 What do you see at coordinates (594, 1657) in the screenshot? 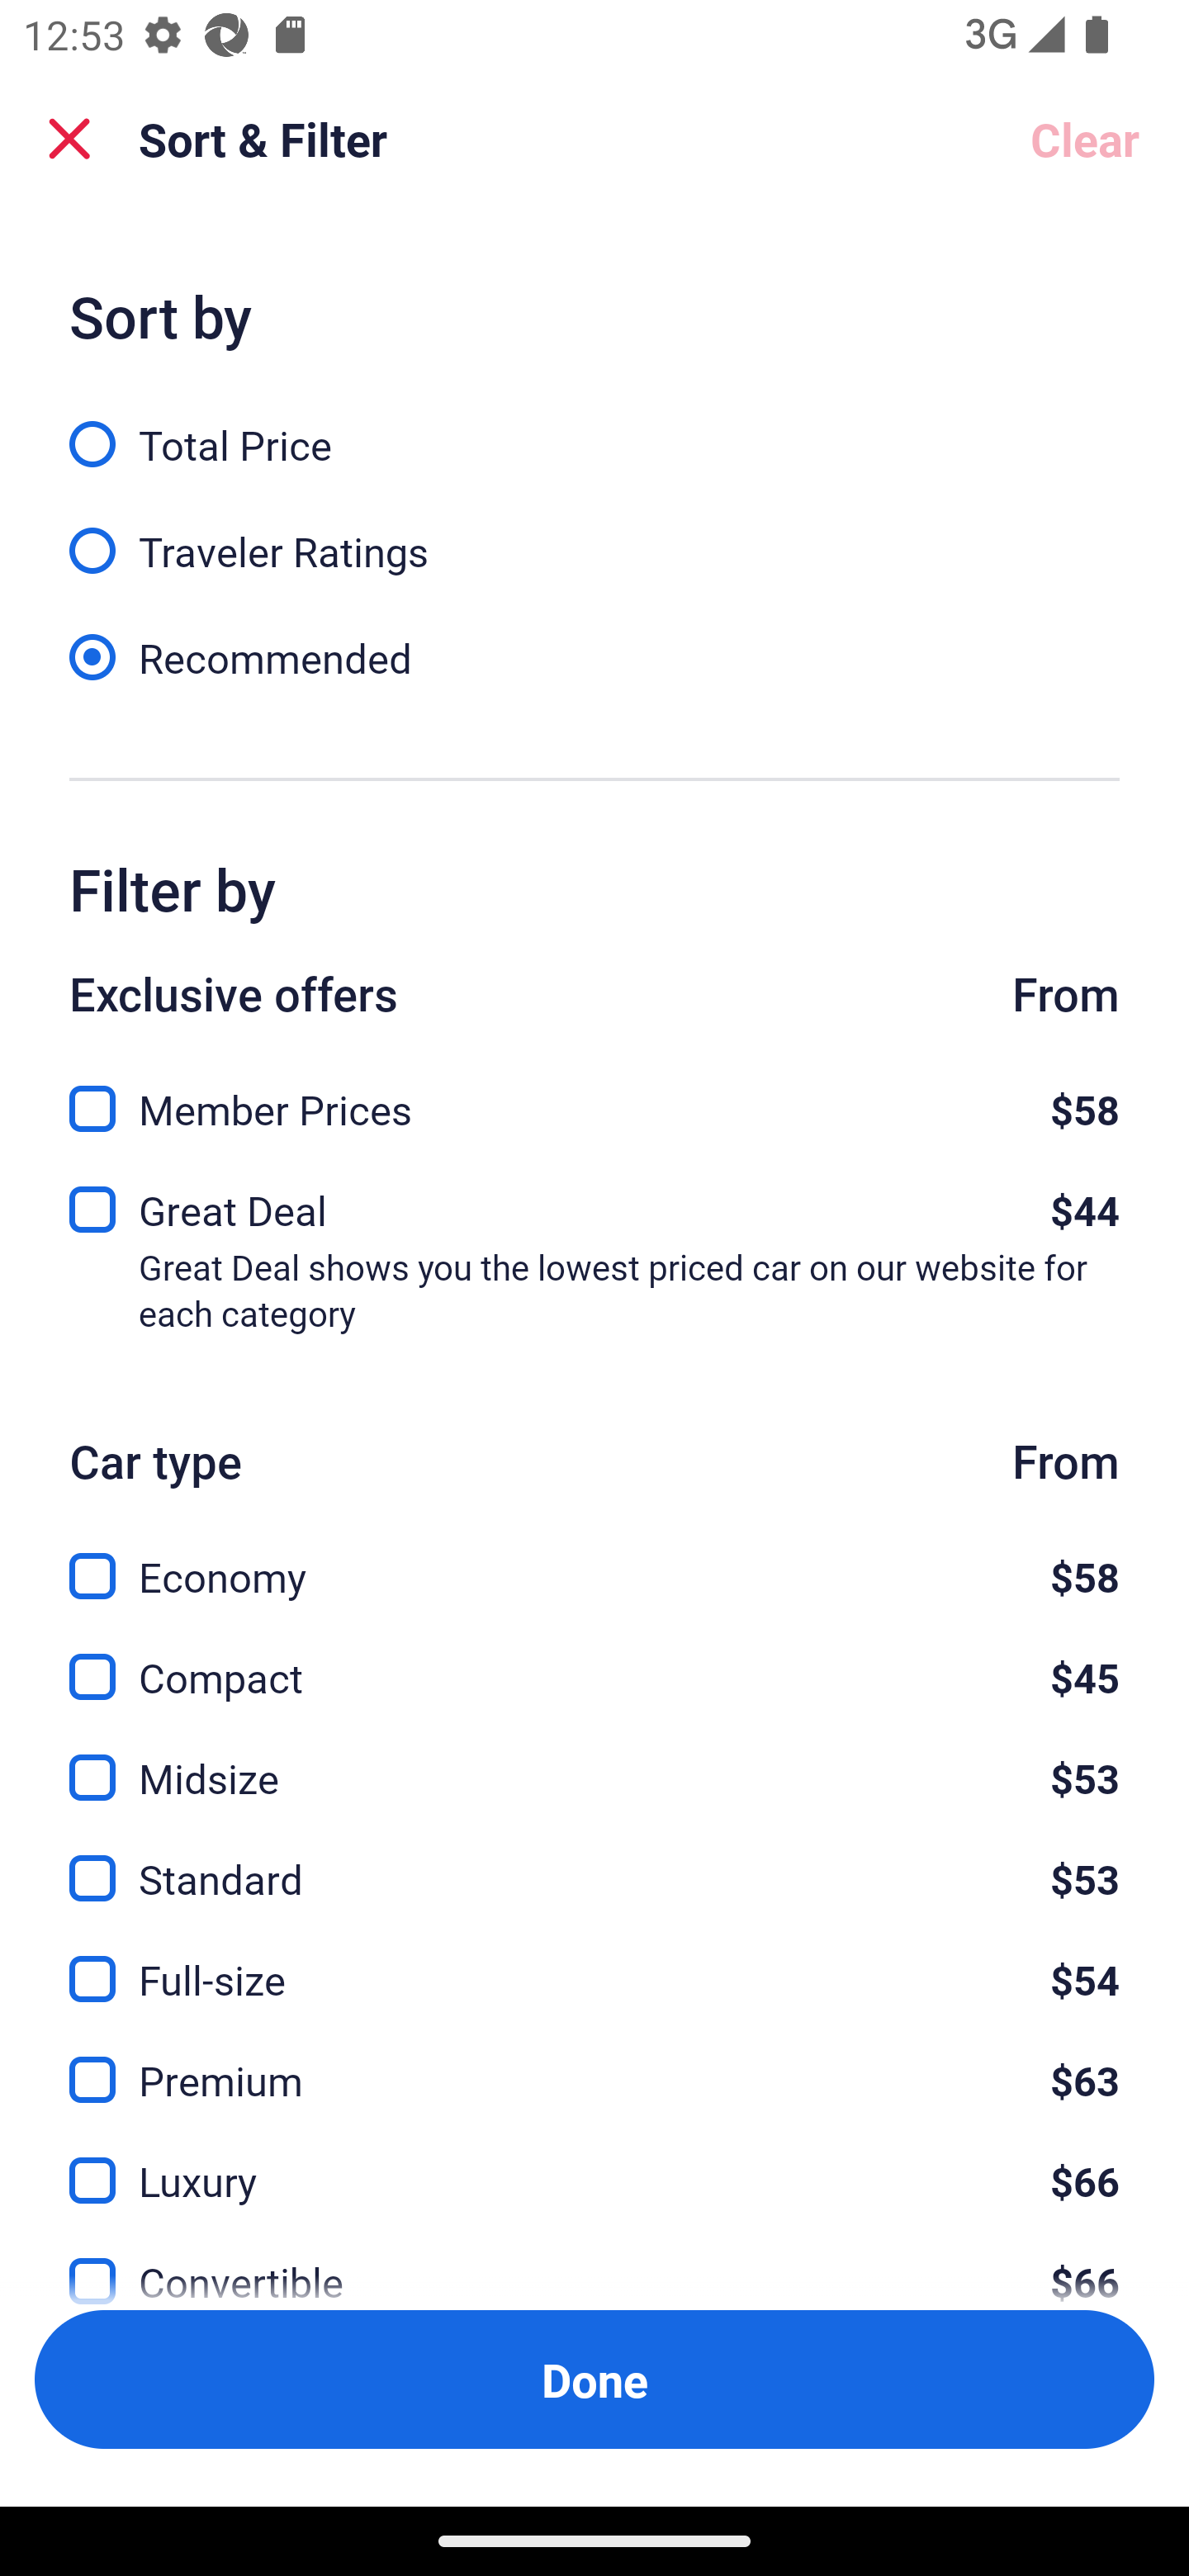
I see `Compact, $45 Compact $45` at bounding box center [594, 1657].